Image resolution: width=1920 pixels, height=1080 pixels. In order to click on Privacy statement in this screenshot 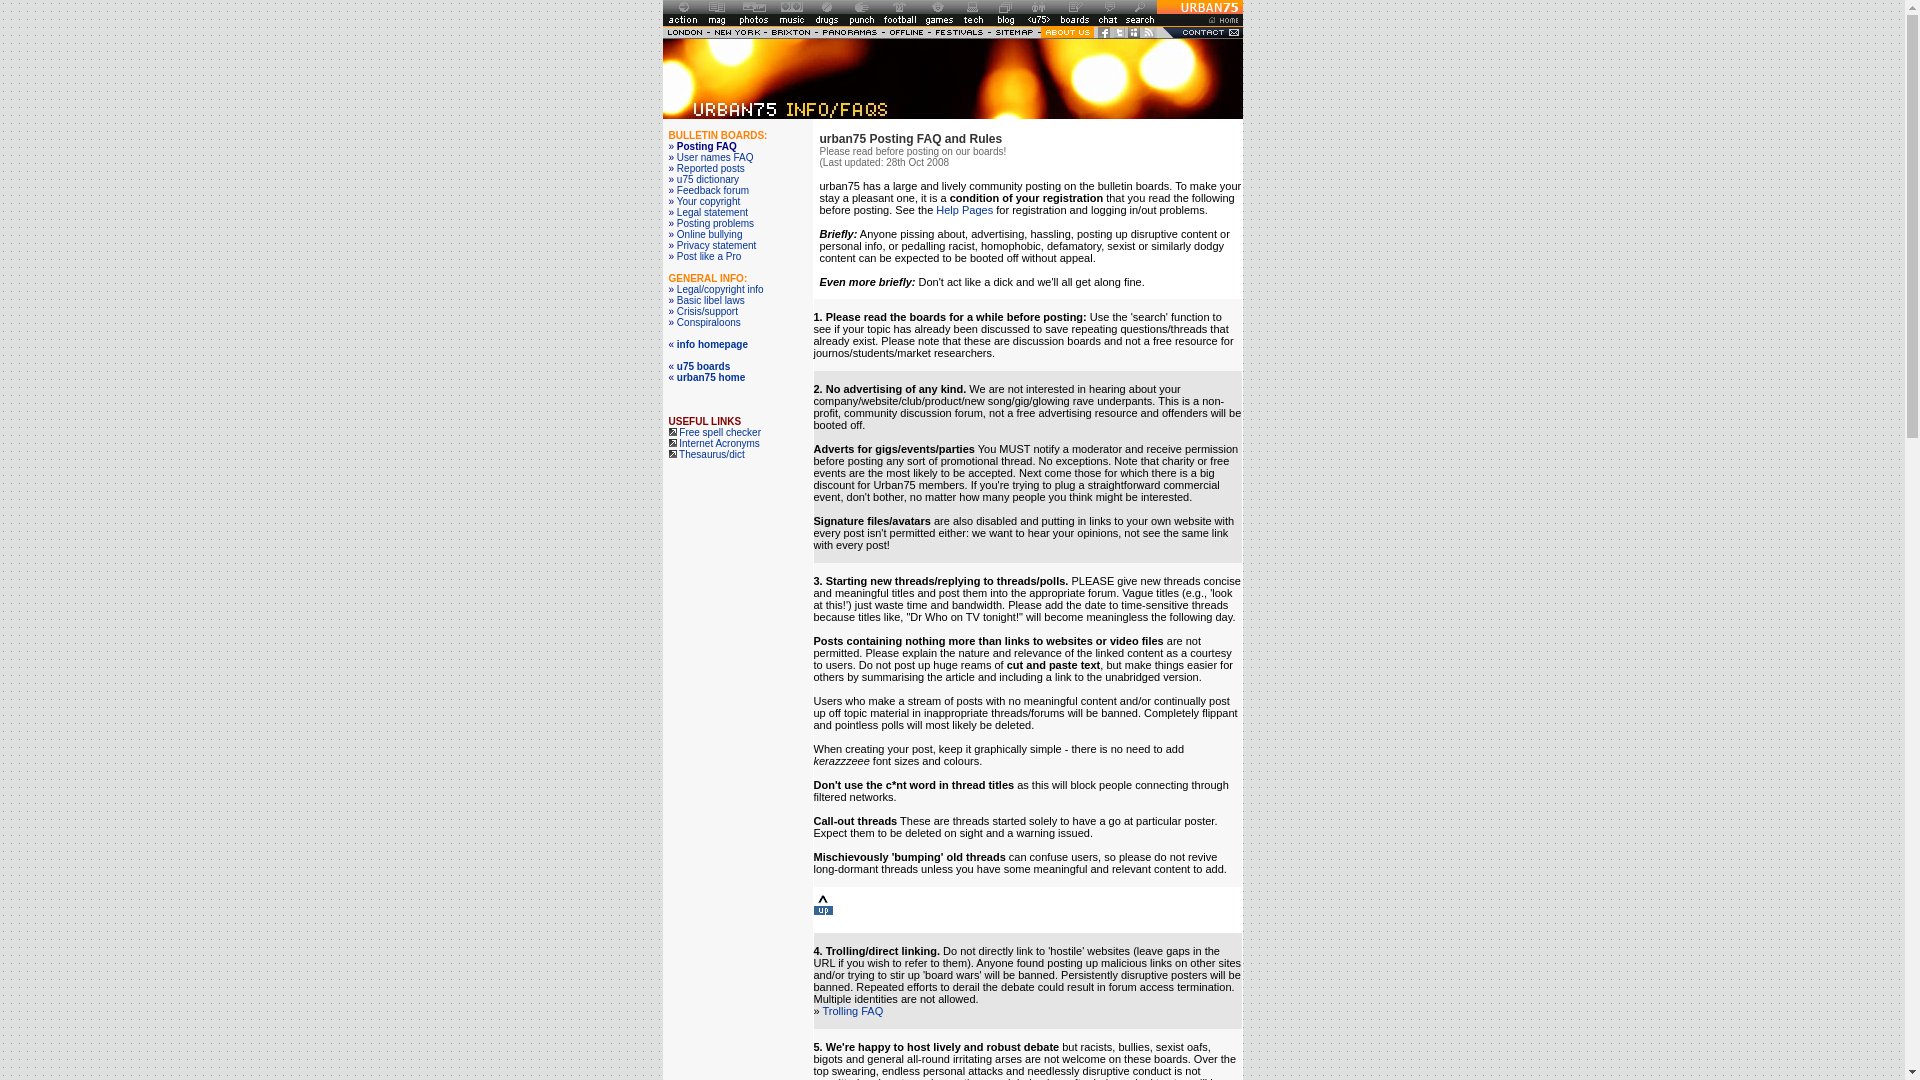, I will do `click(716, 244)`.